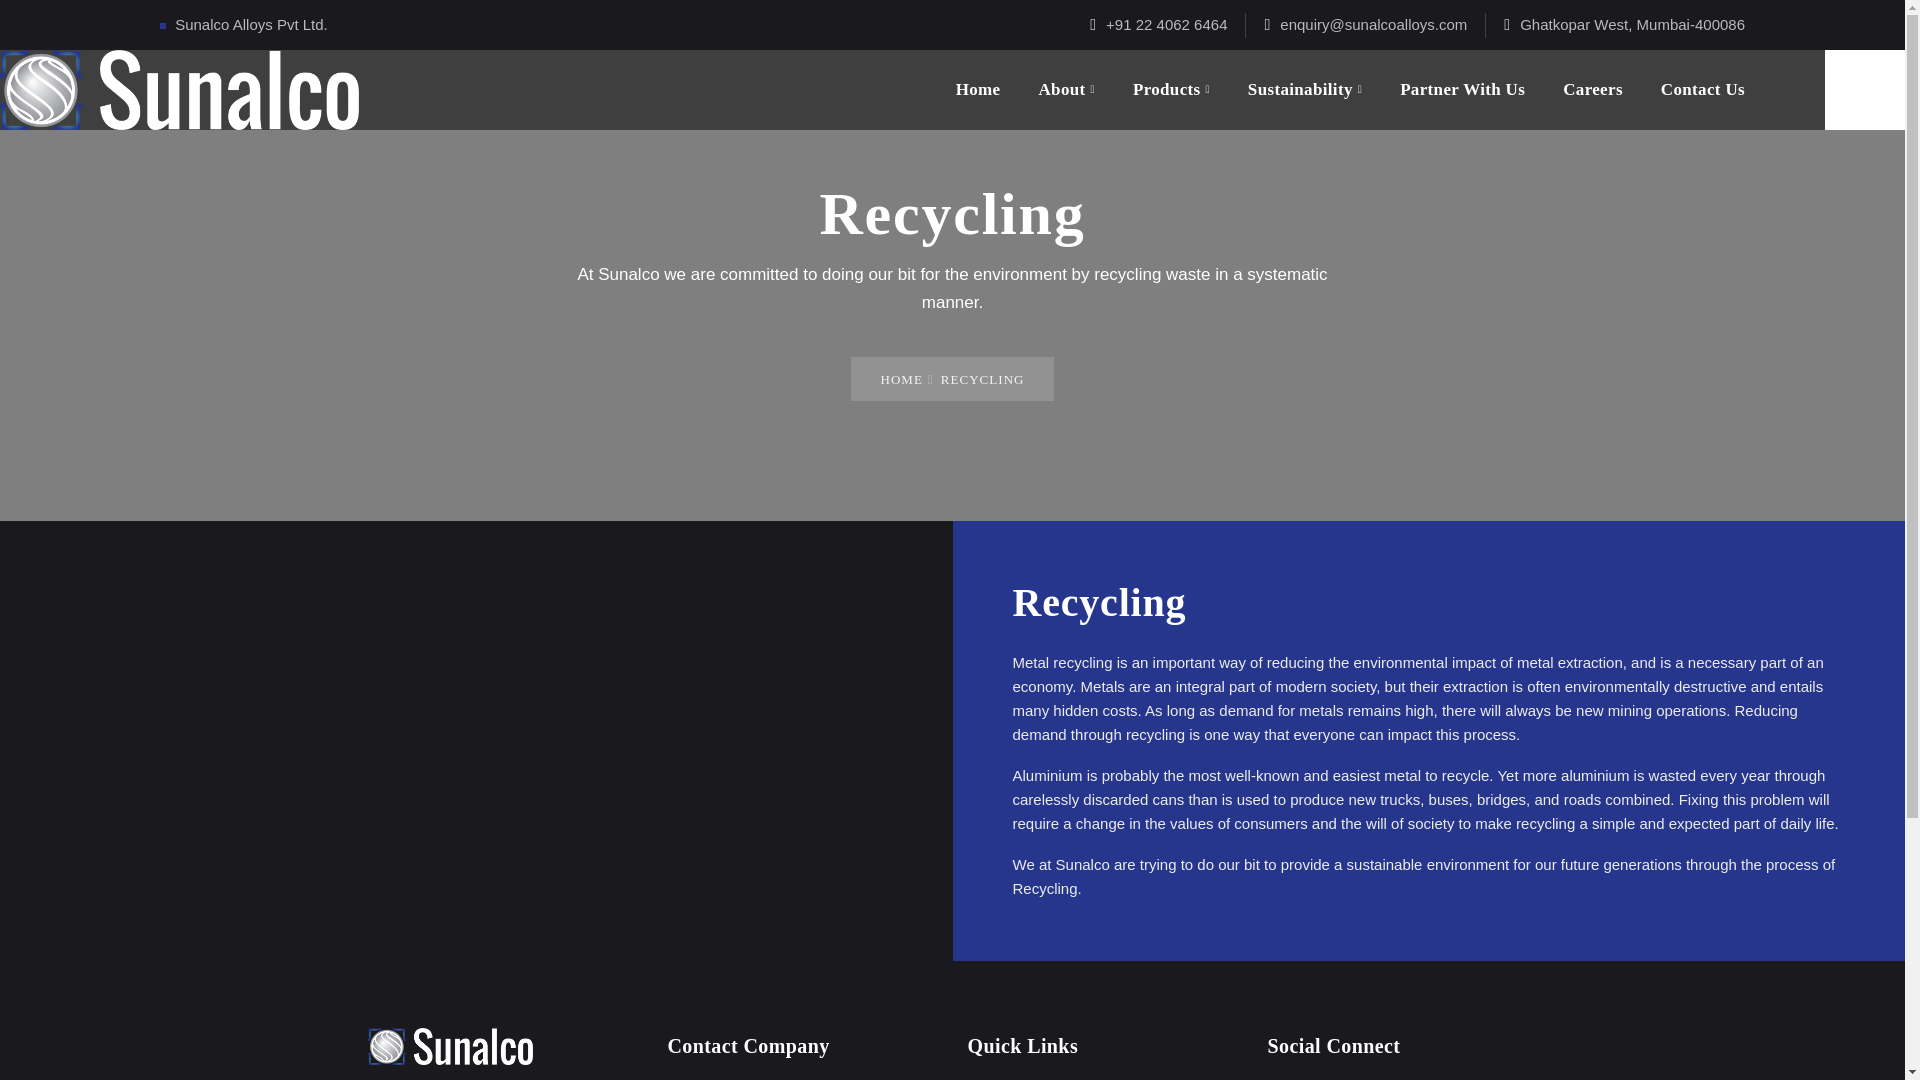 The height and width of the screenshot is (1080, 1920). I want to click on HOME, so click(900, 379).